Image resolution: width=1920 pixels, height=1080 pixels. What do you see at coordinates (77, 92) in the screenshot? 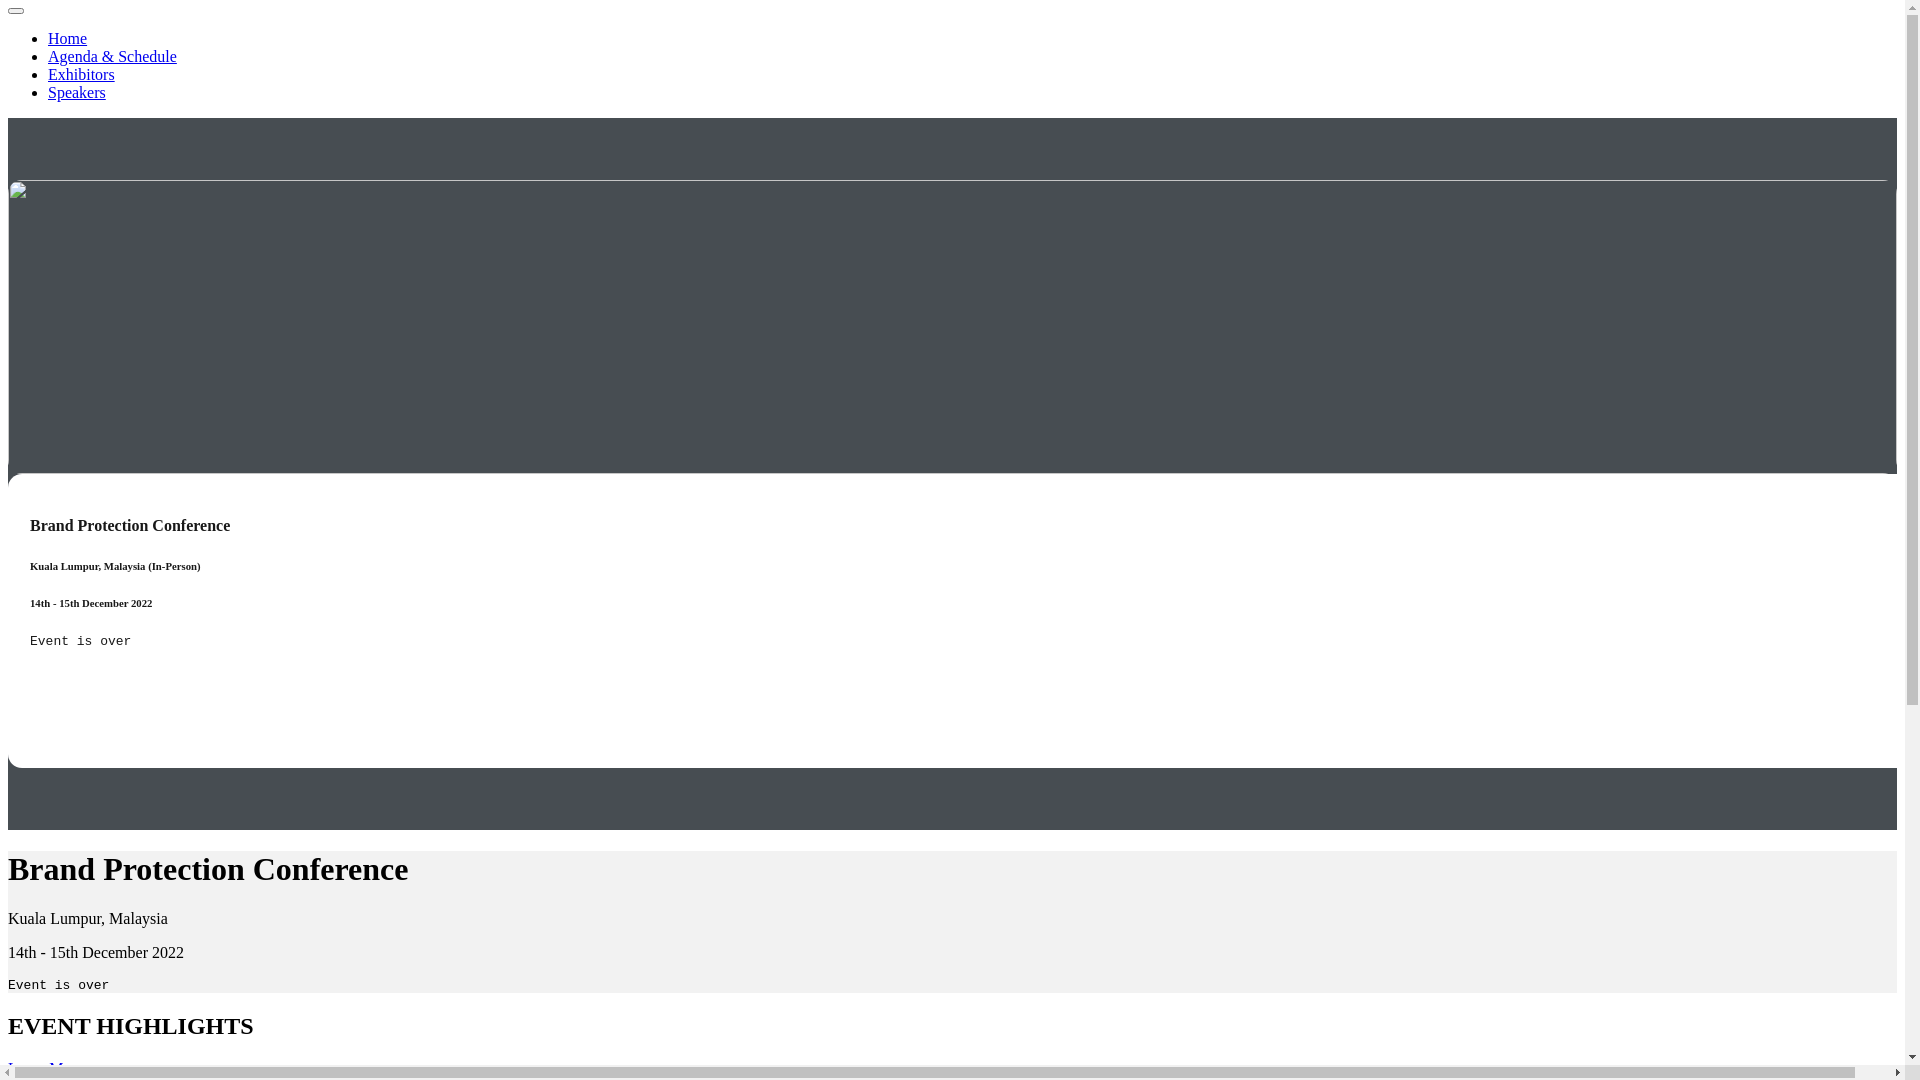
I see `Speakers` at bounding box center [77, 92].